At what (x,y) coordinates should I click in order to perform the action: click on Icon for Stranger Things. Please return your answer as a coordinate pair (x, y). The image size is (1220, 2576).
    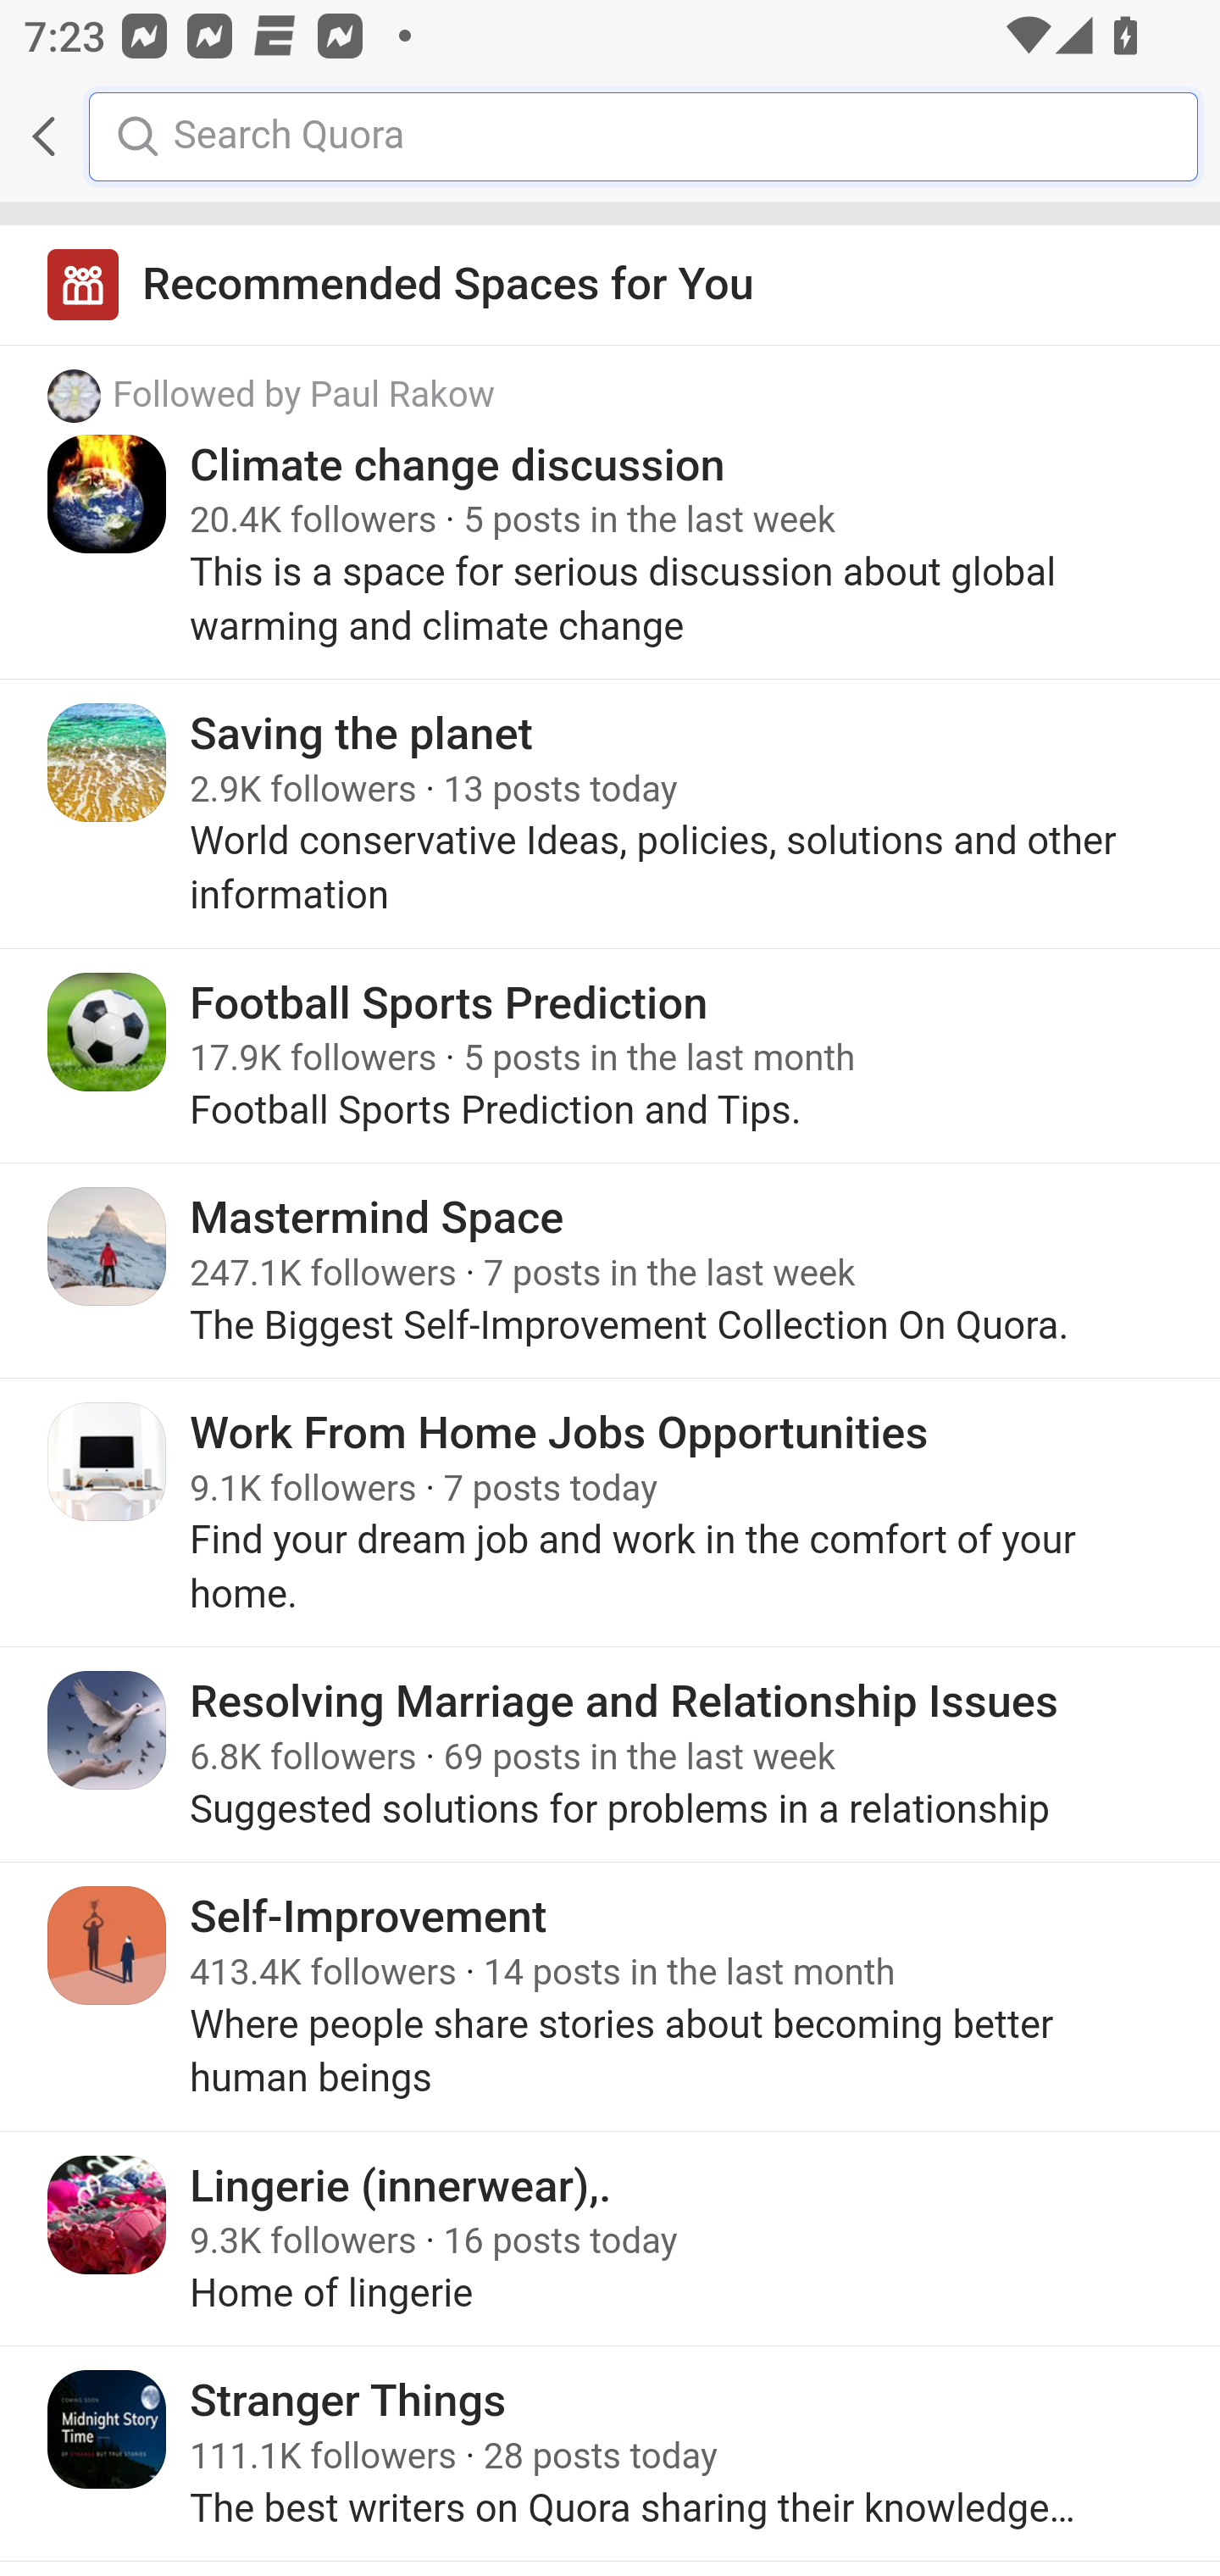
    Looking at the image, I should click on (108, 2430).